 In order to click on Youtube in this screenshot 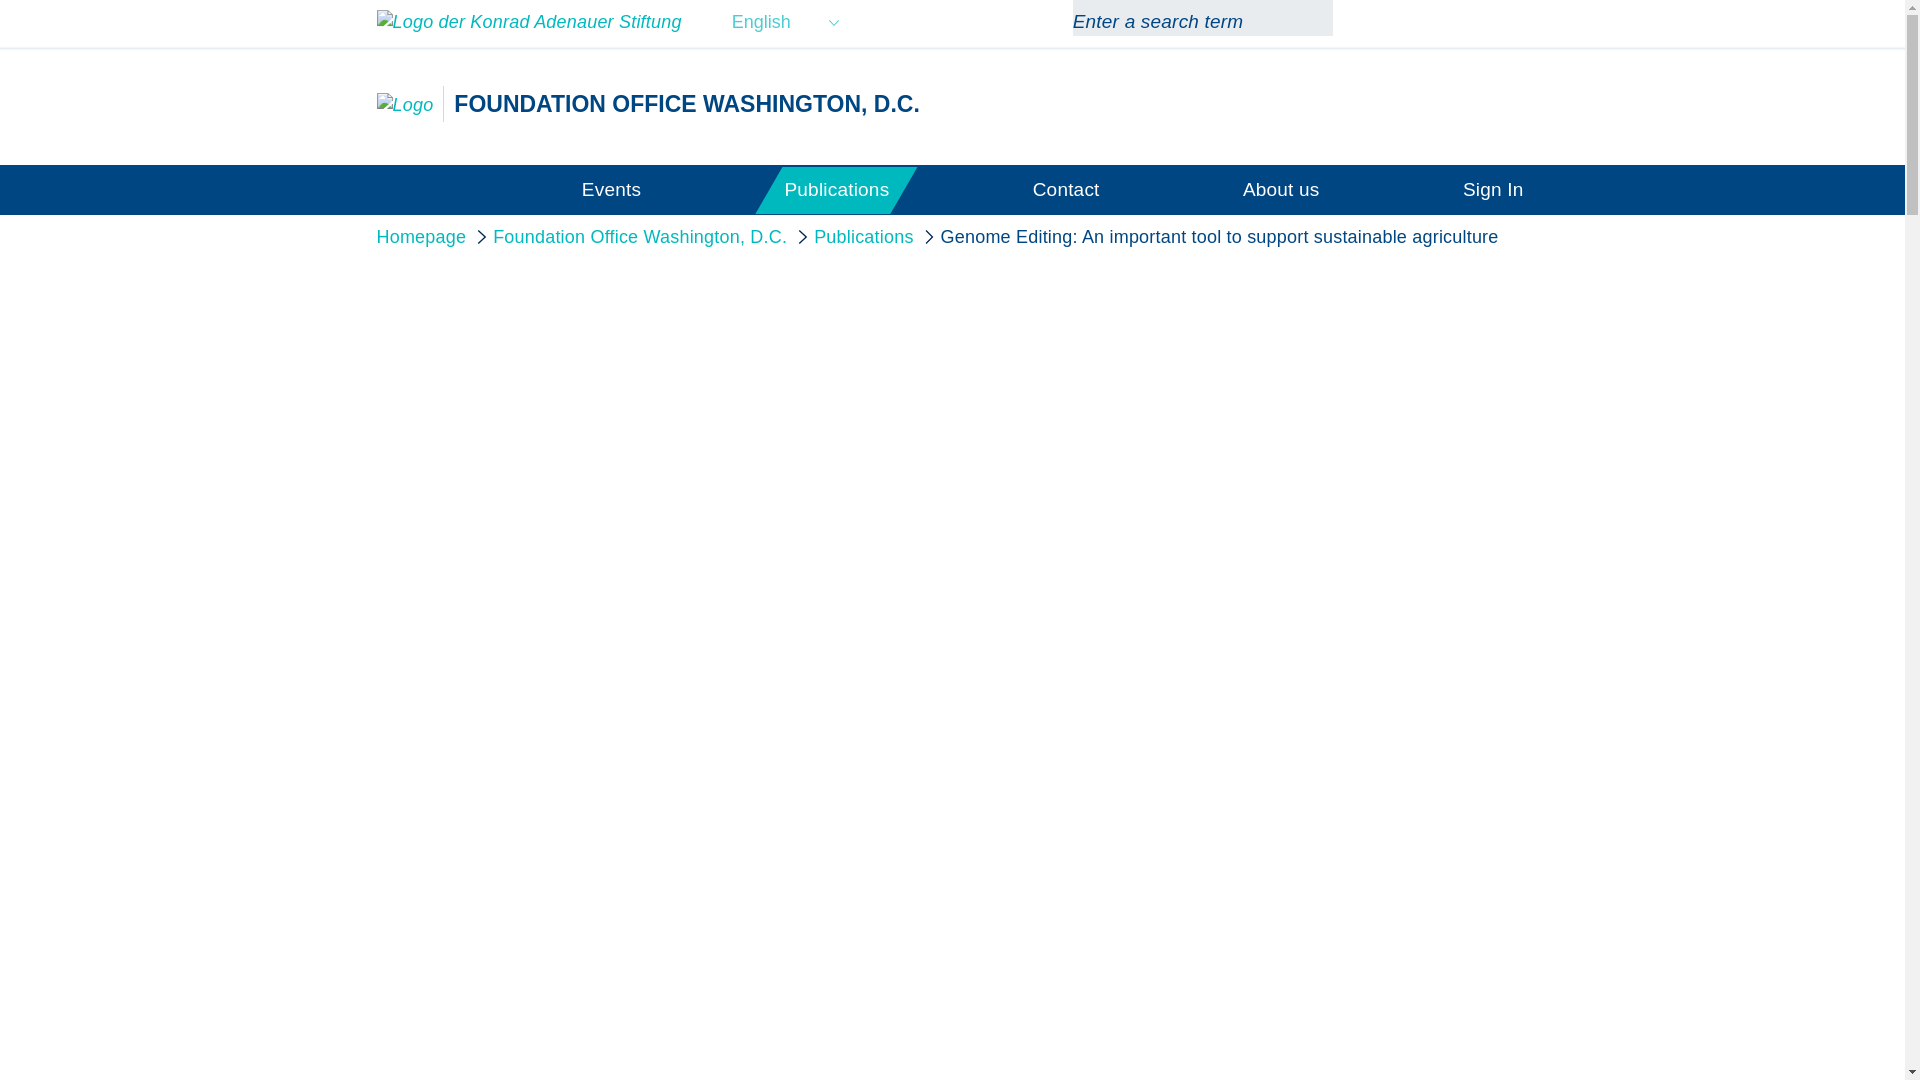, I will do `click(1444, 22)`.